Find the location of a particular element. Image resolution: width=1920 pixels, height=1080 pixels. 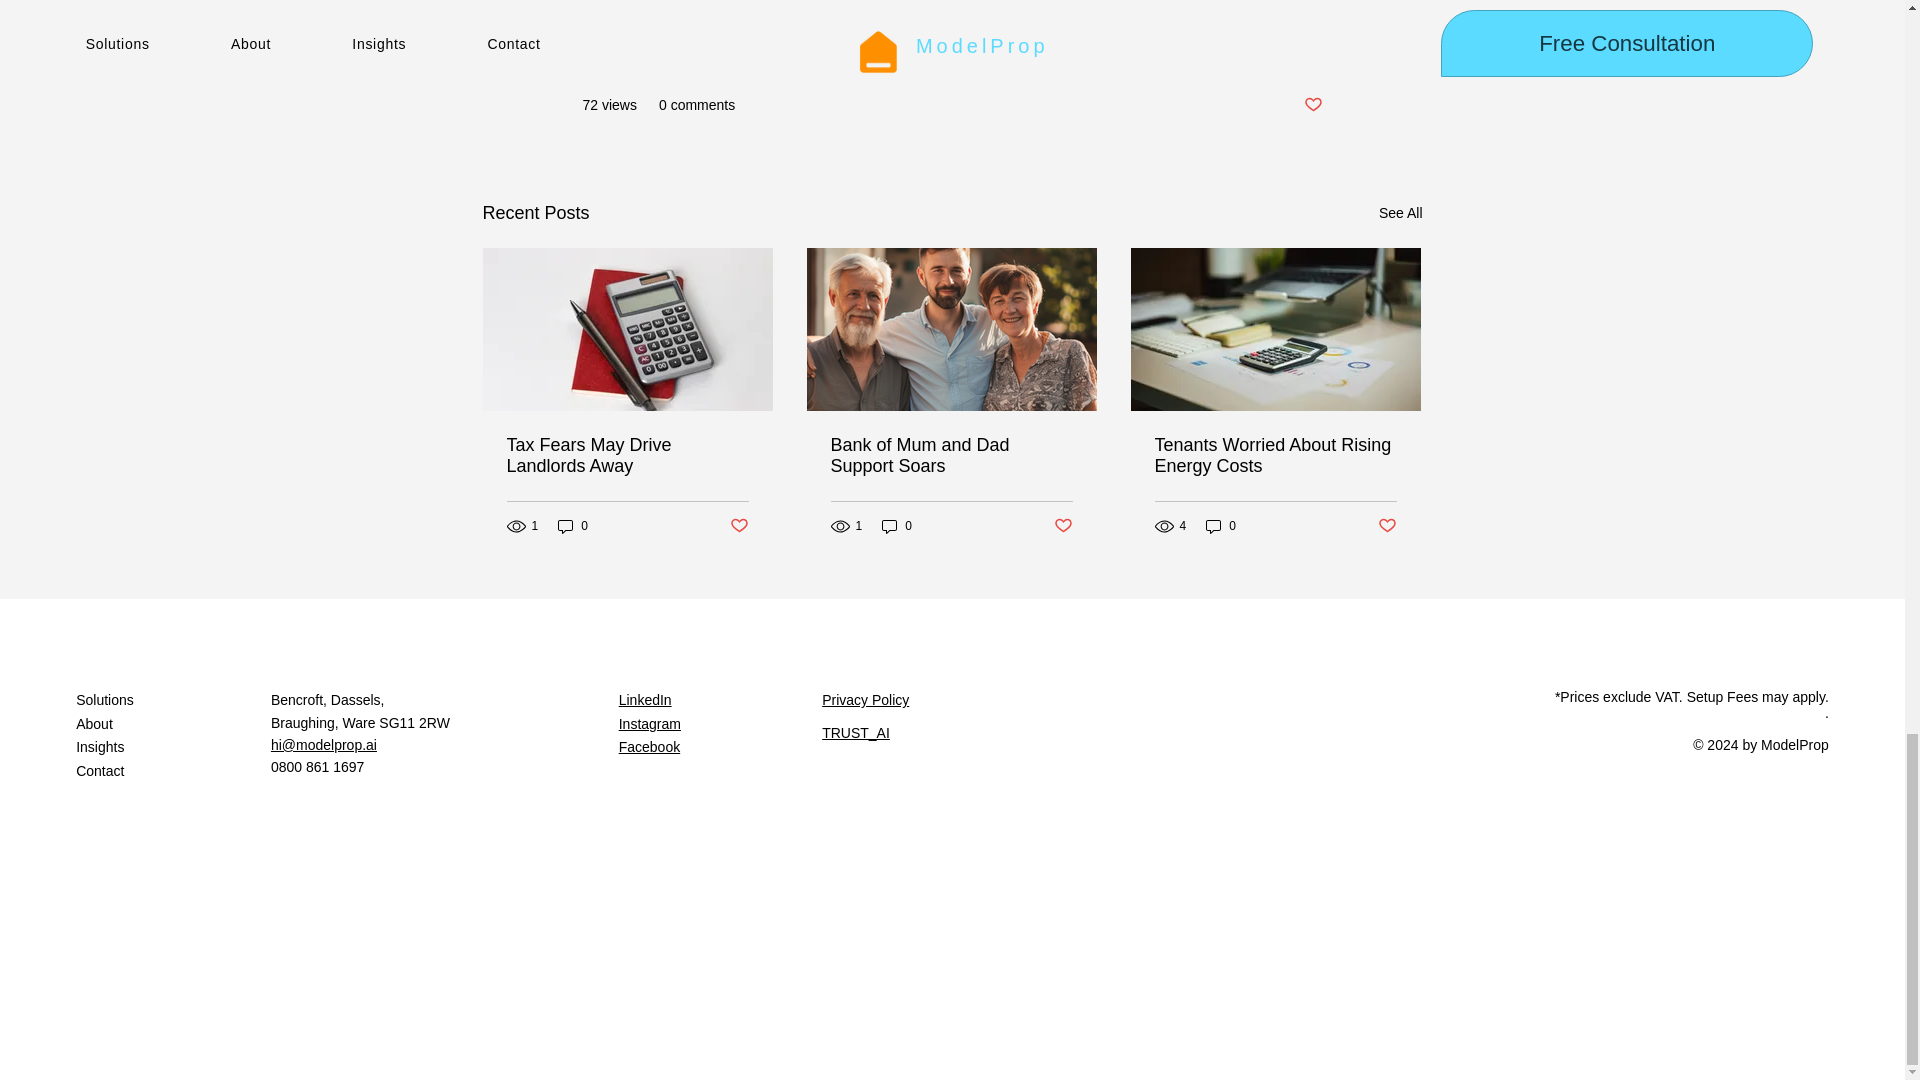

Post not marked as liked is located at coordinates (738, 526).